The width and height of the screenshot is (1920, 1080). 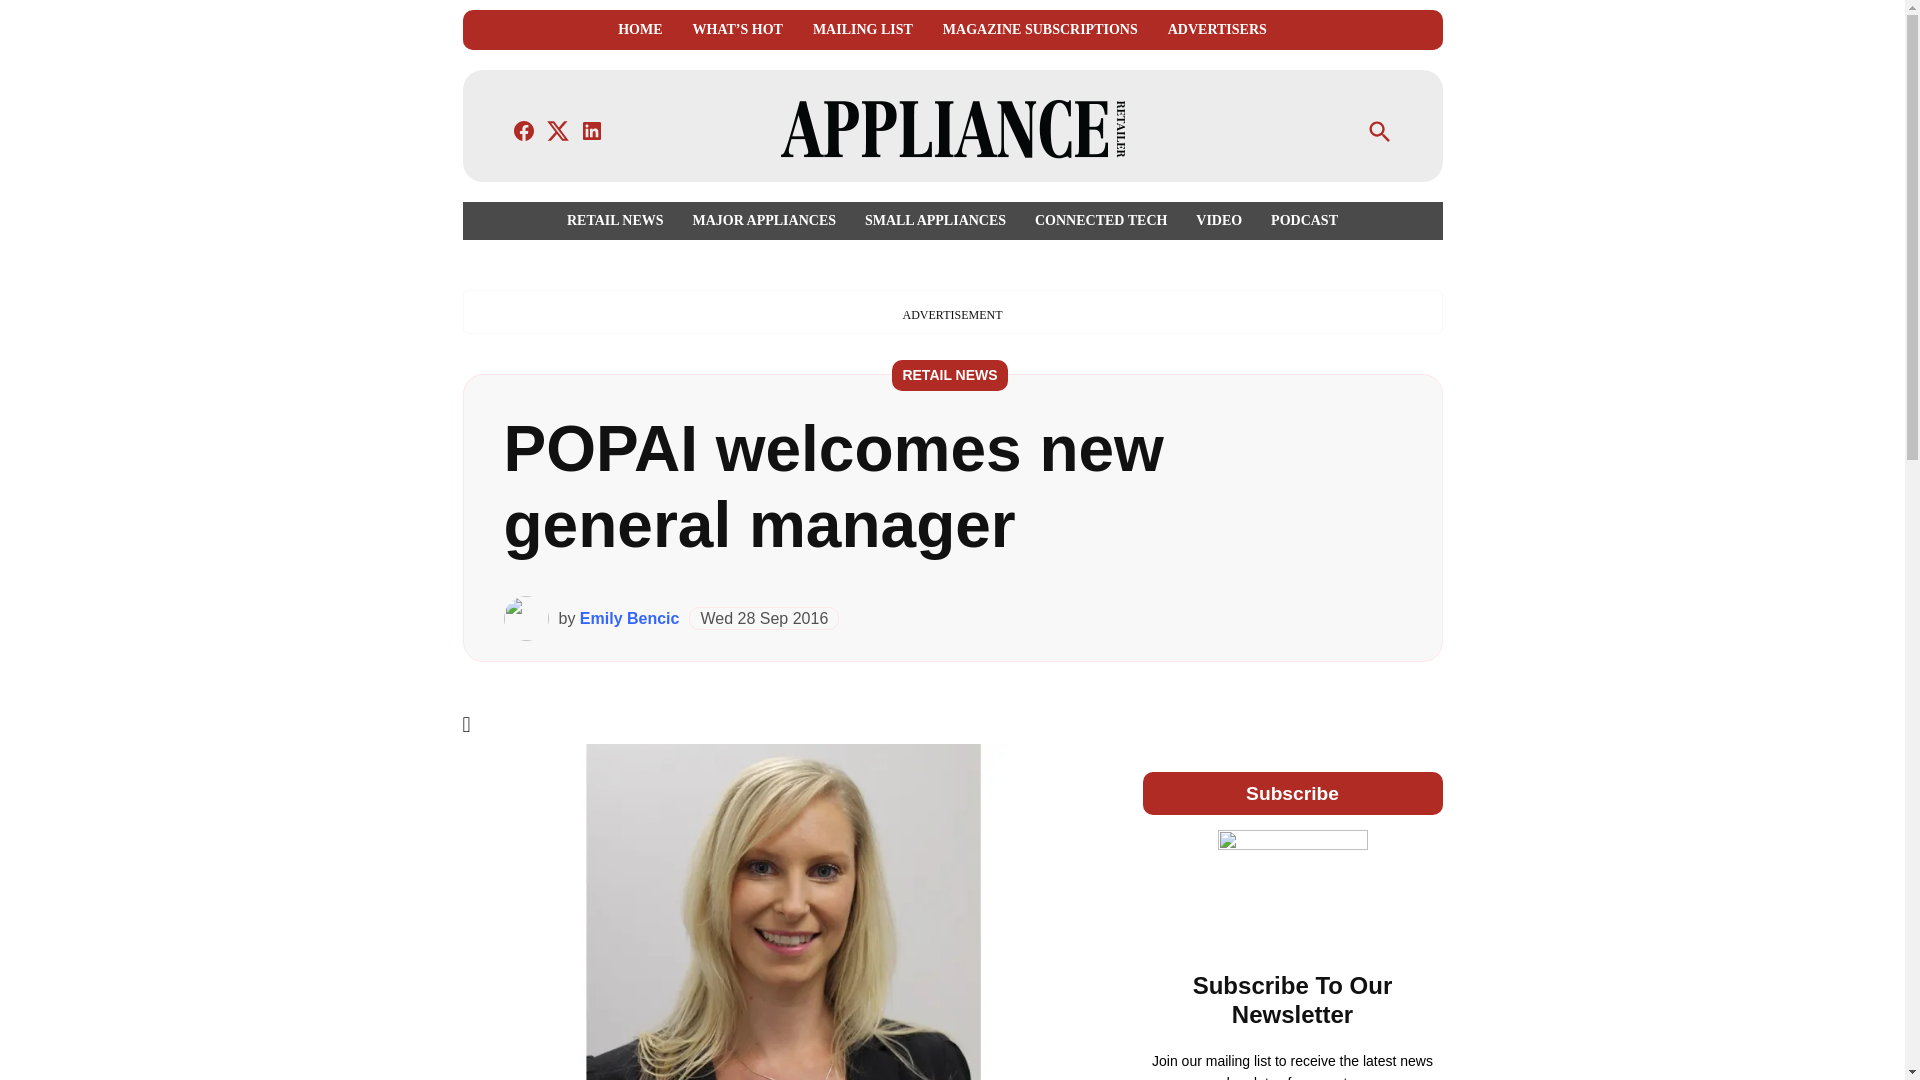 What do you see at coordinates (950, 374) in the screenshot?
I see `RETAIL NEWS` at bounding box center [950, 374].